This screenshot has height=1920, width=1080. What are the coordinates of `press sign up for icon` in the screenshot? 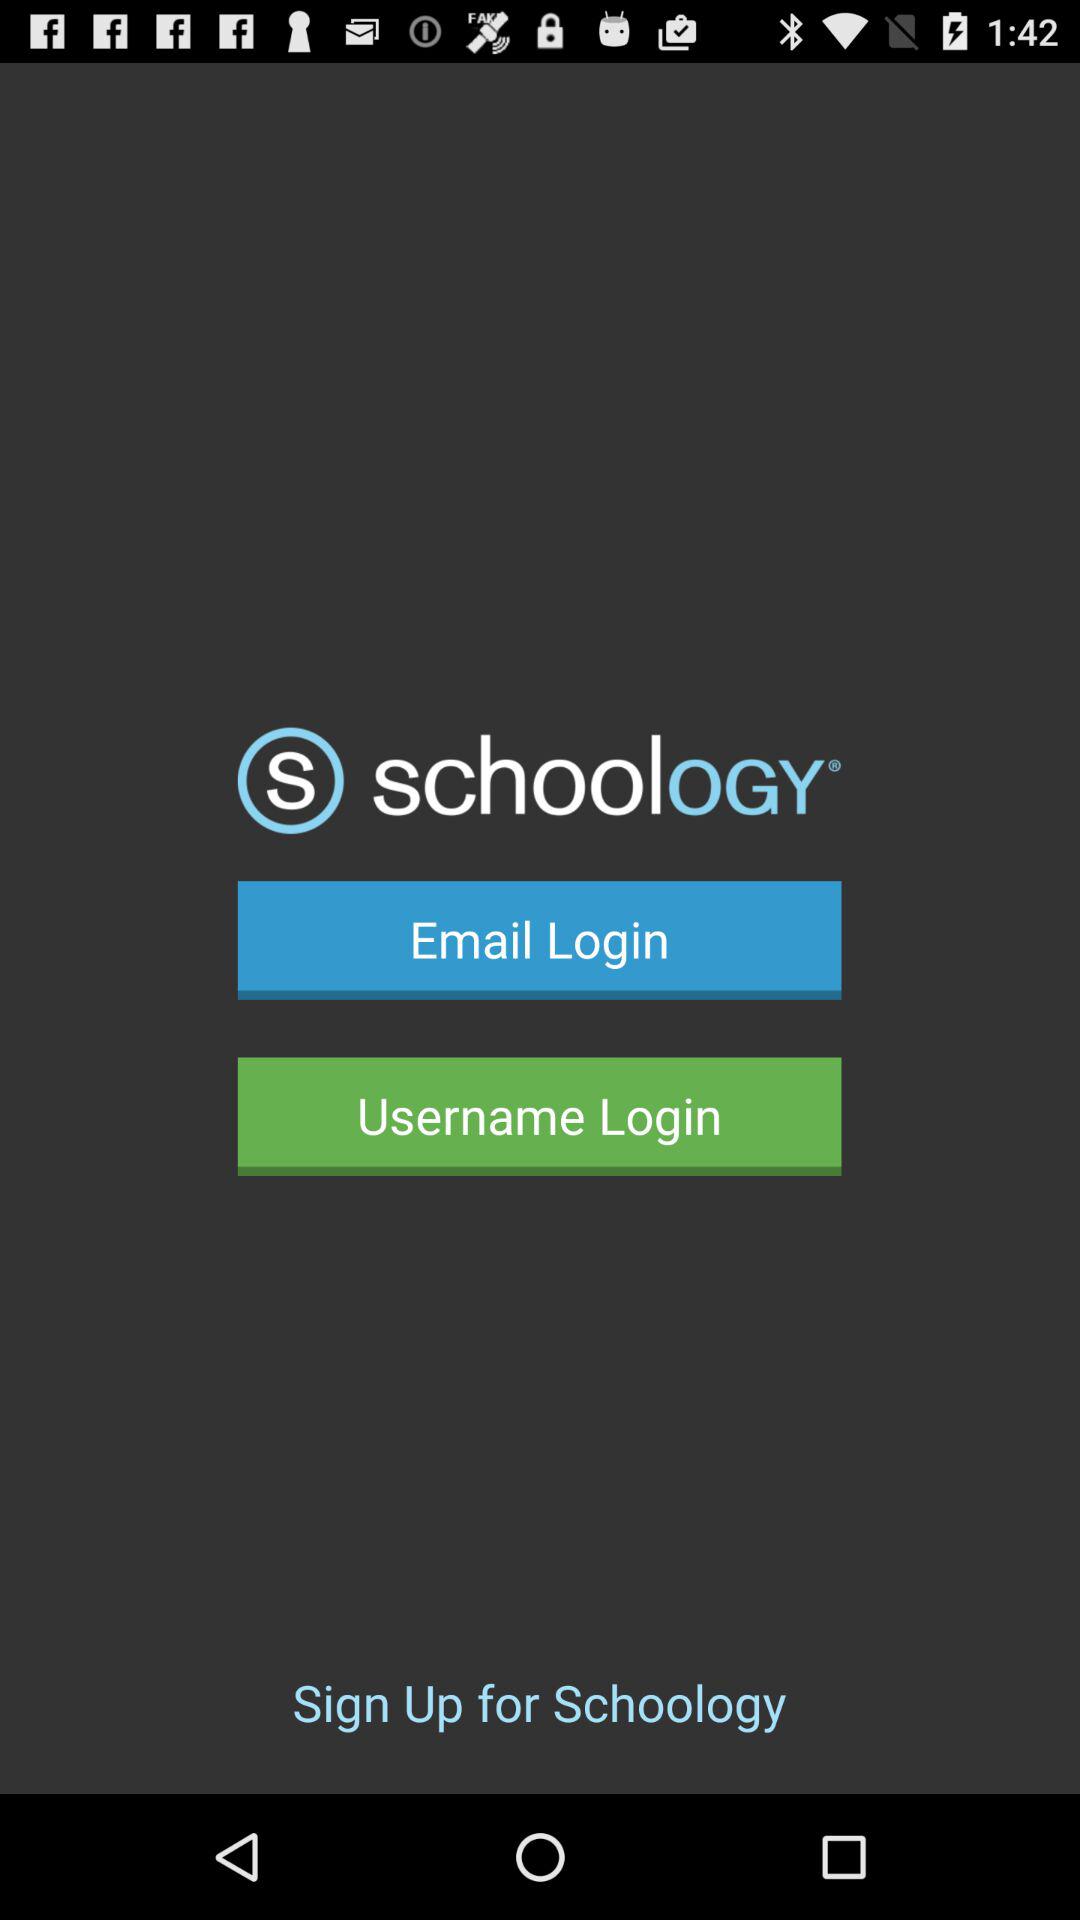 It's located at (539, 1702).